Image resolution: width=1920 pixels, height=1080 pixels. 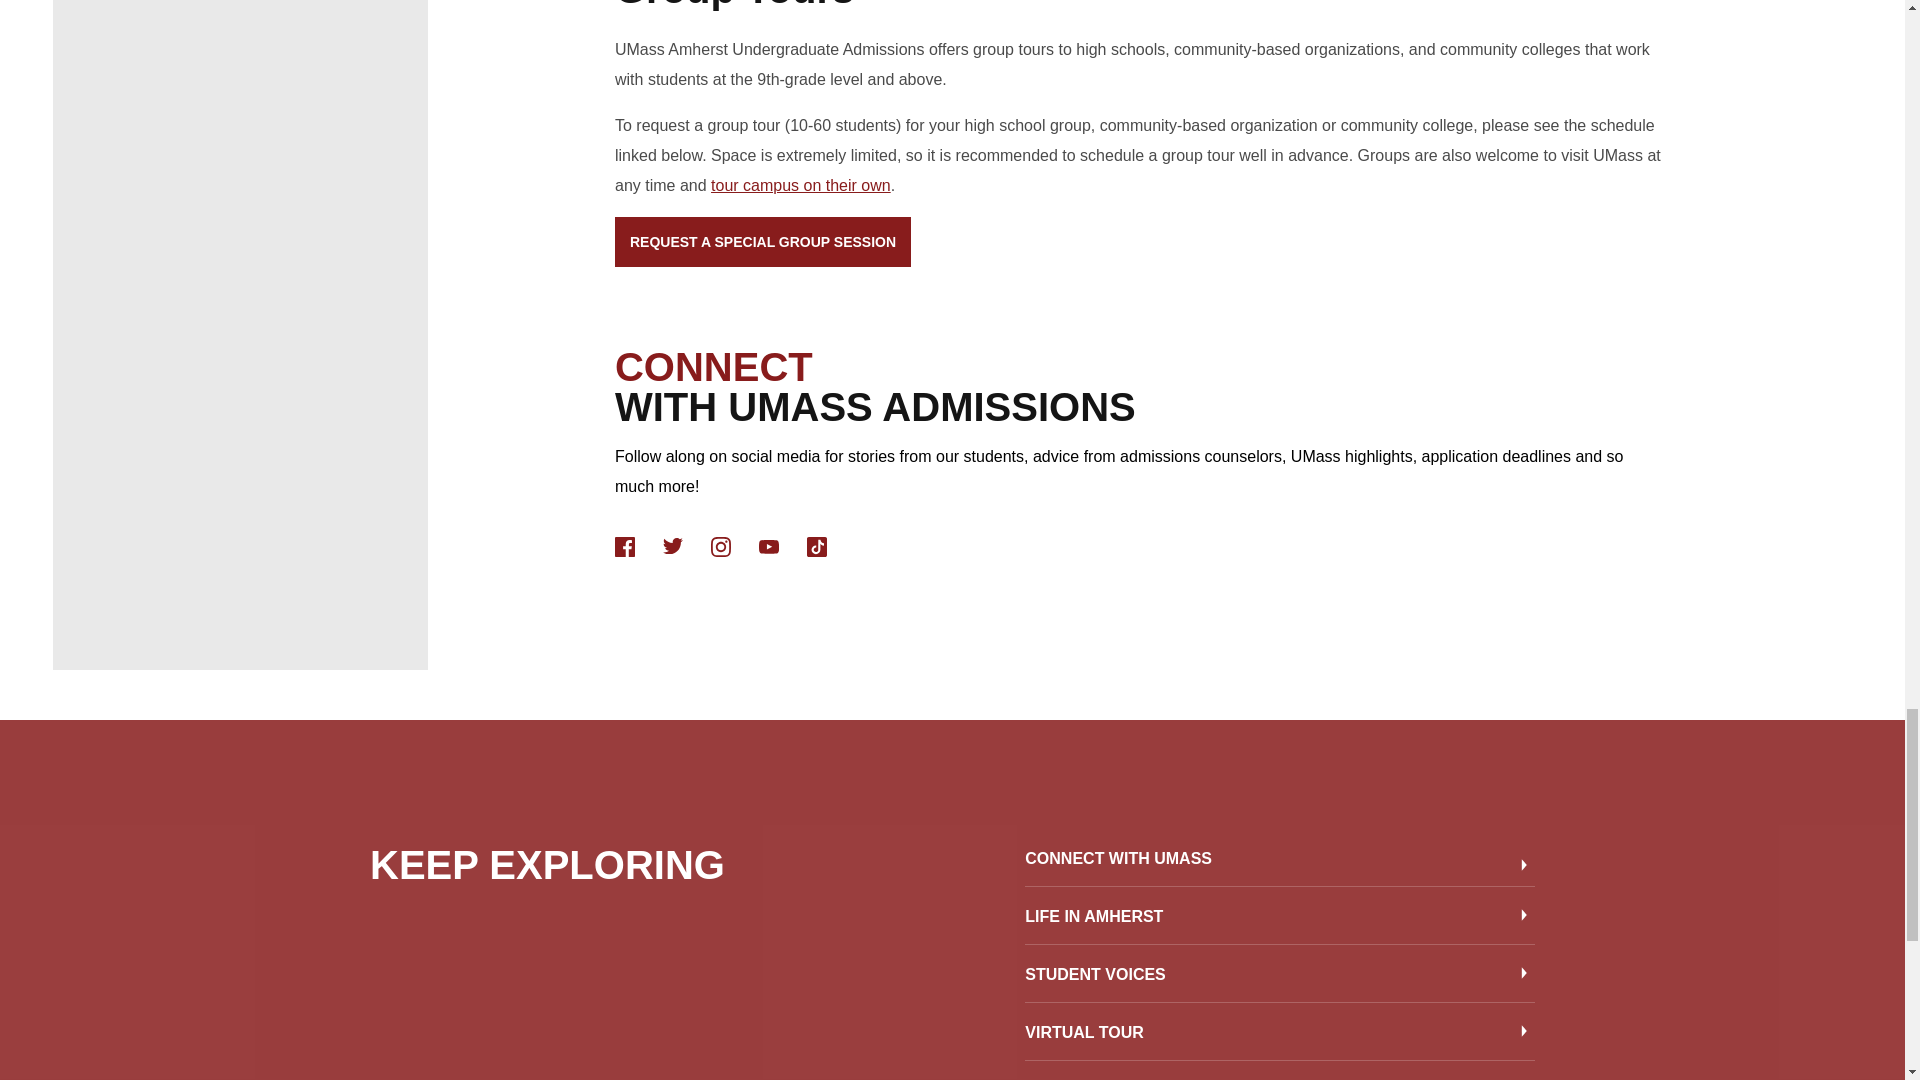 What do you see at coordinates (768, 547) in the screenshot?
I see `YouTube` at bounding box center [768, 547].